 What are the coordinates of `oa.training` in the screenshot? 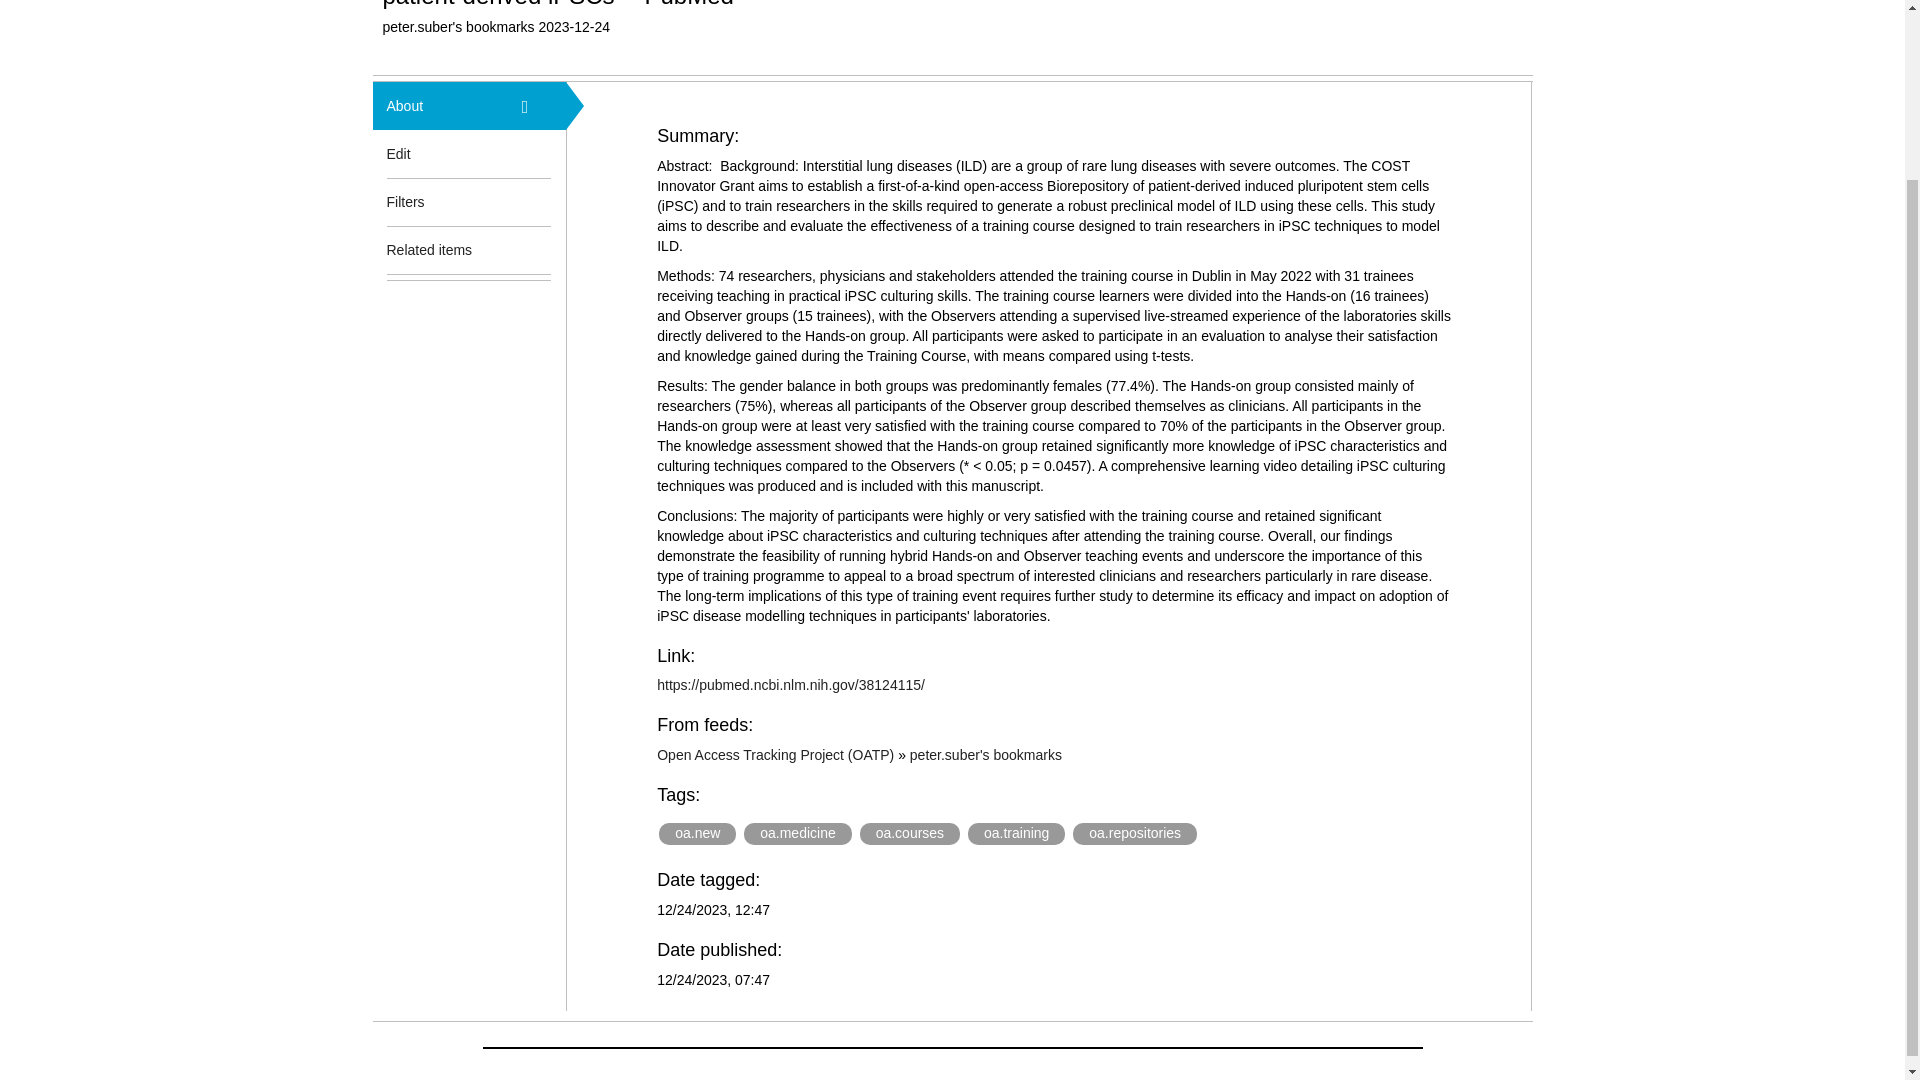 It's located at (1016, 833).